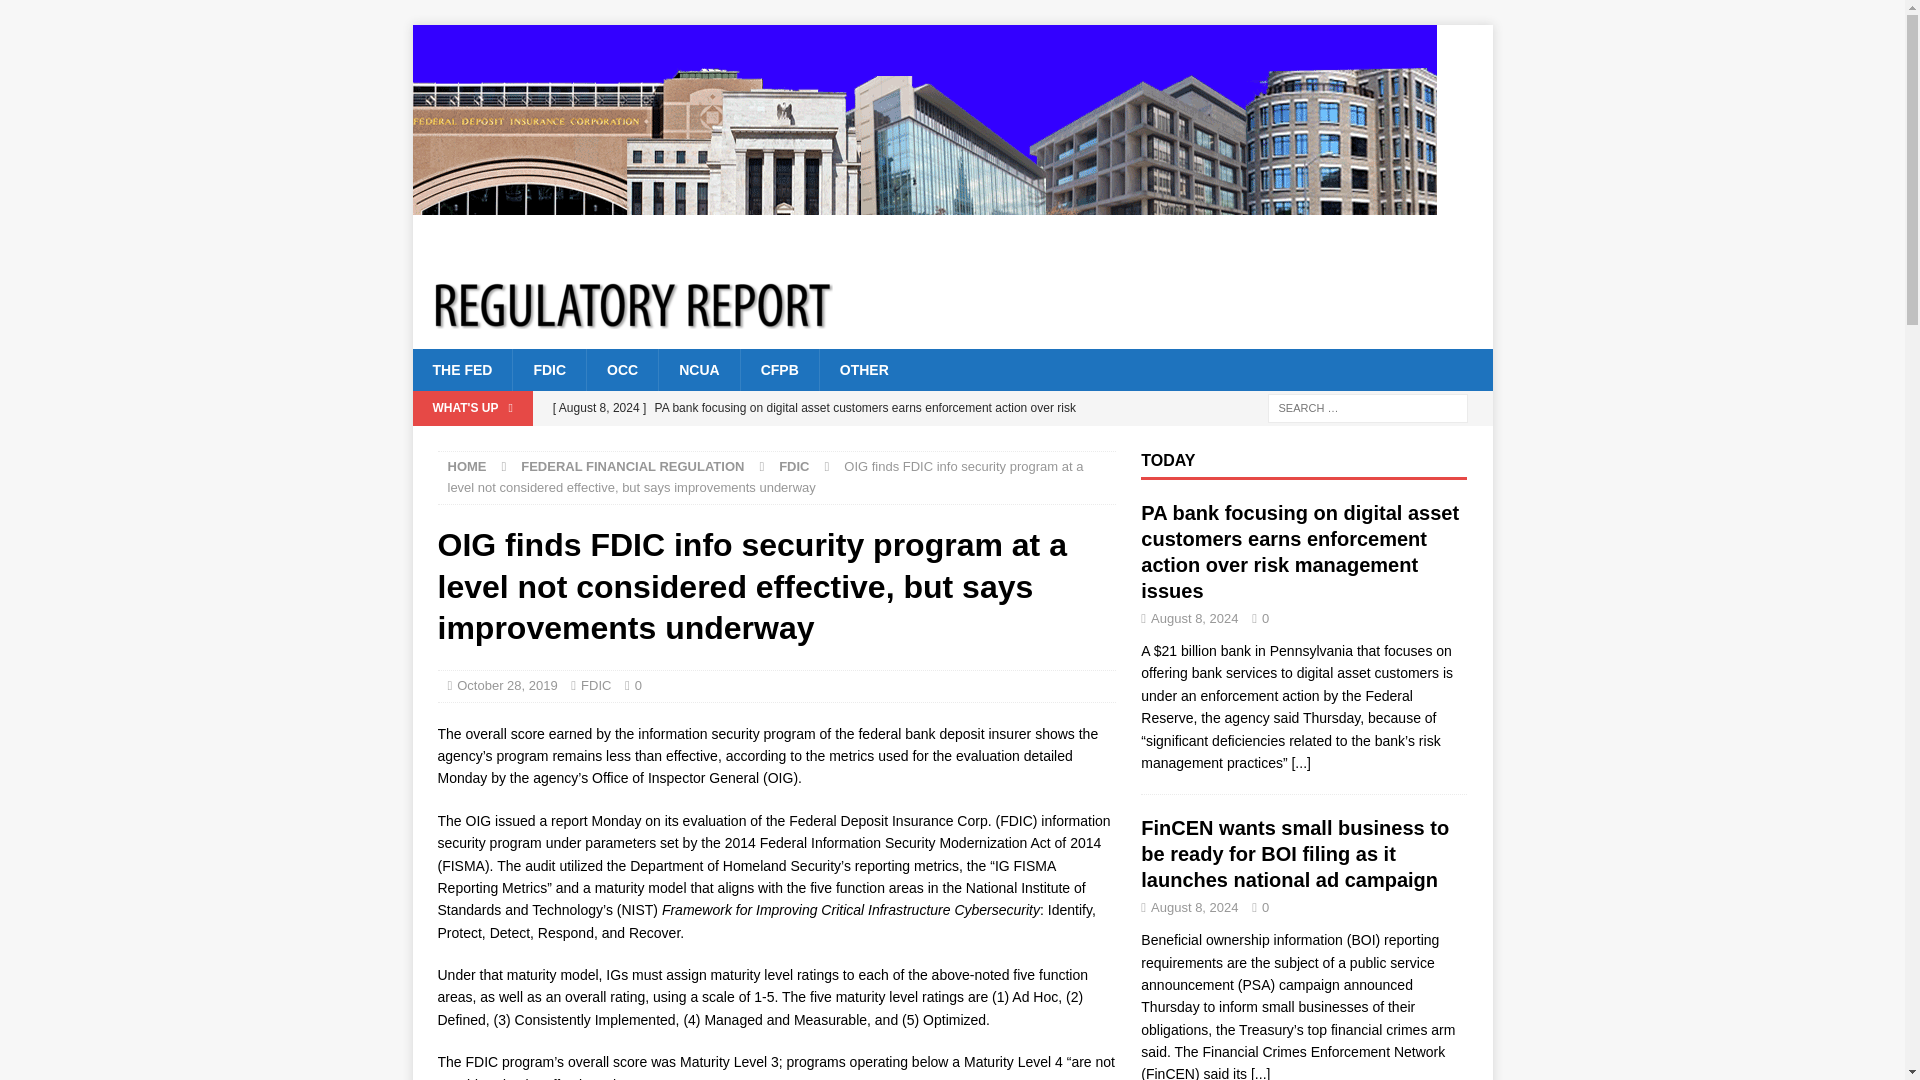  I want to click on HOME, so click(467, 466).